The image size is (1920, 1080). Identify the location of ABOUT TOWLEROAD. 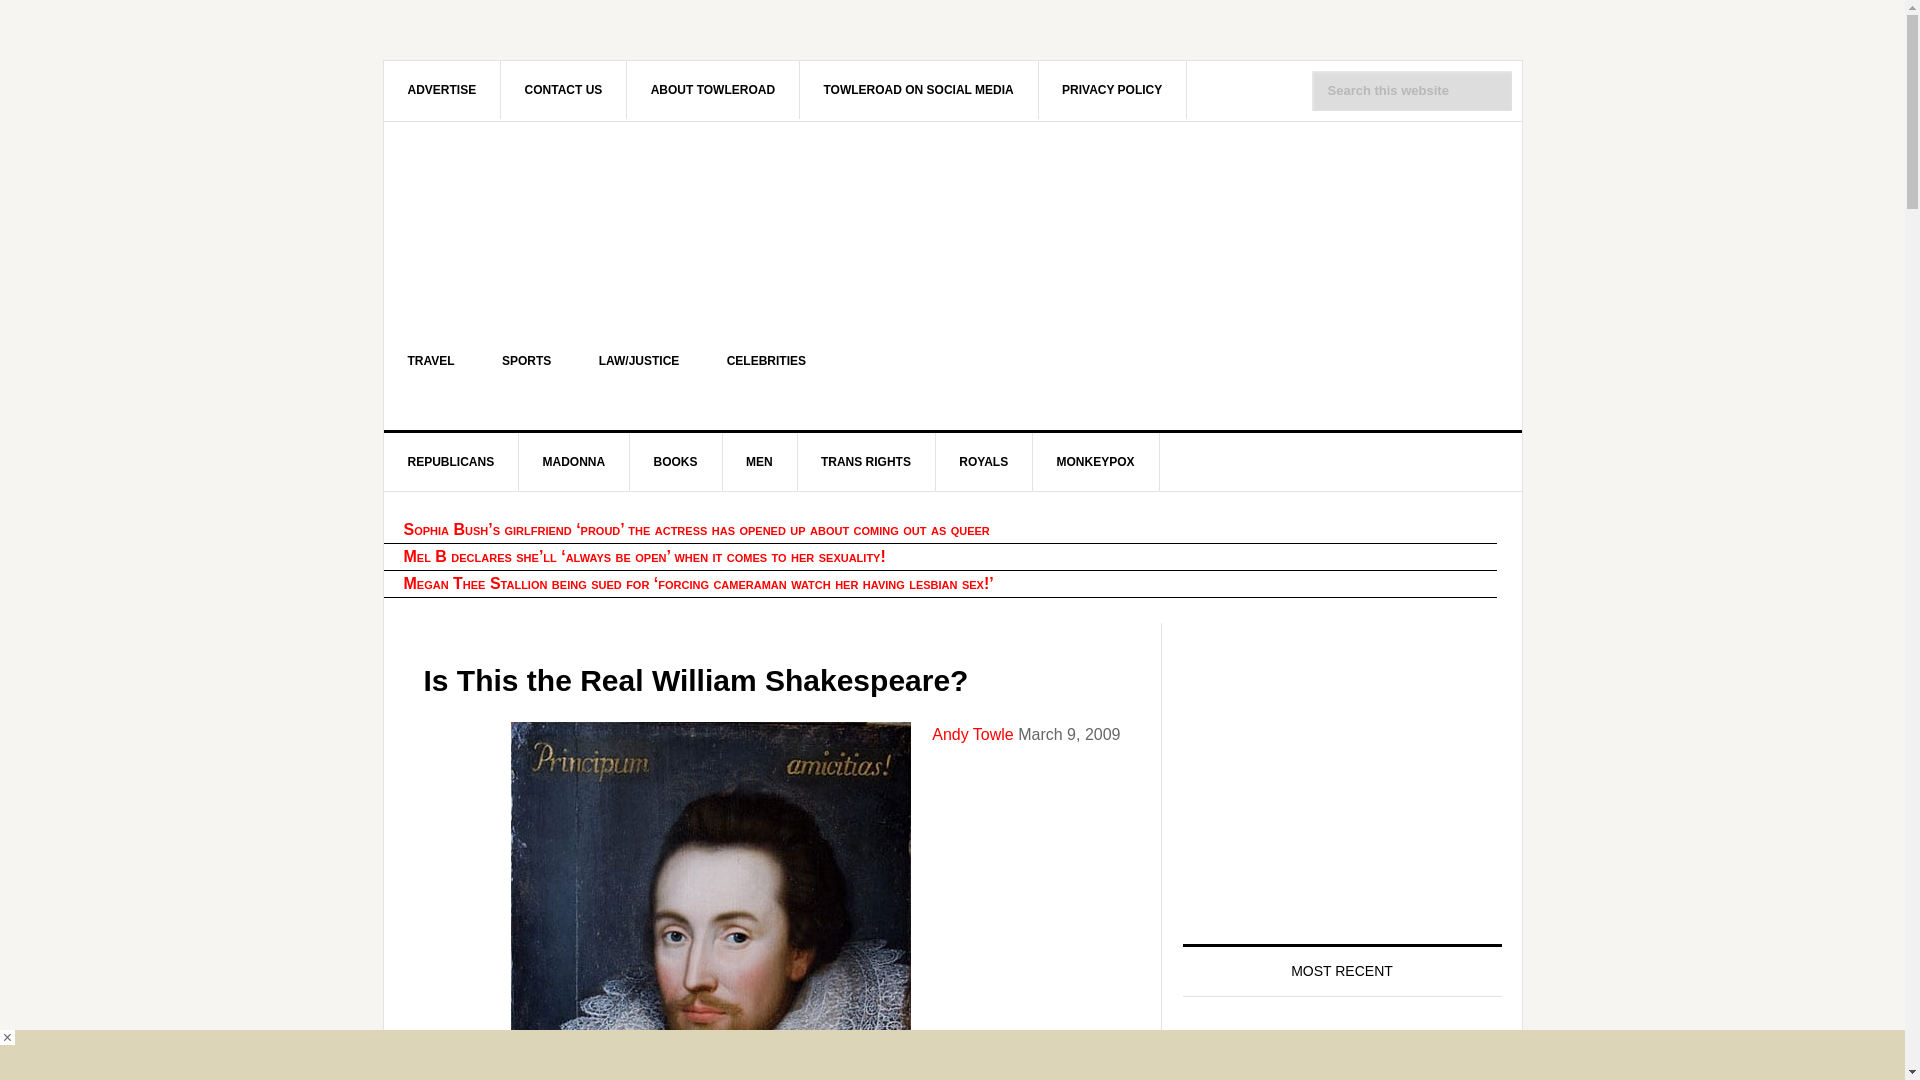
(714, 89).